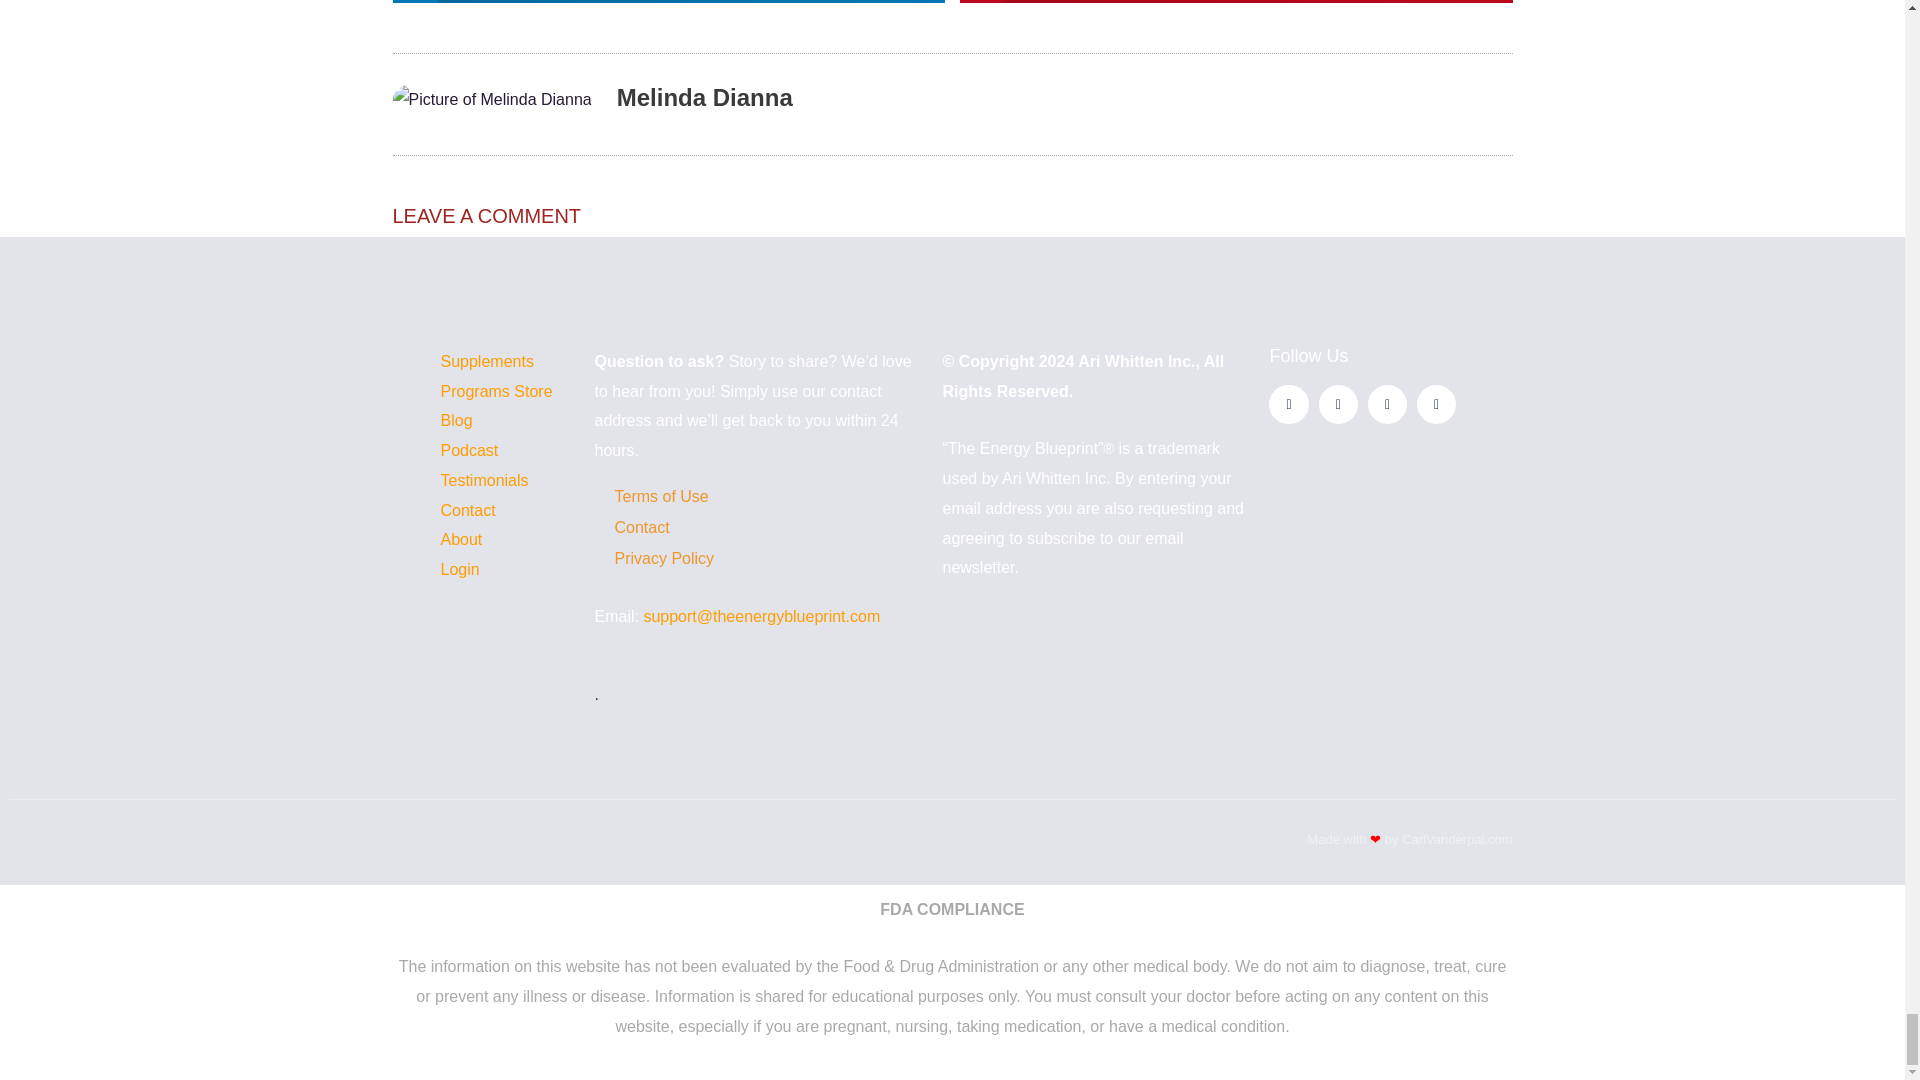 This screenshot has width=1920, height=1080. What do you see at coordinates (757, 496) in the screenshot?
I see `Terms of Use` at bounding box center [757, 496].